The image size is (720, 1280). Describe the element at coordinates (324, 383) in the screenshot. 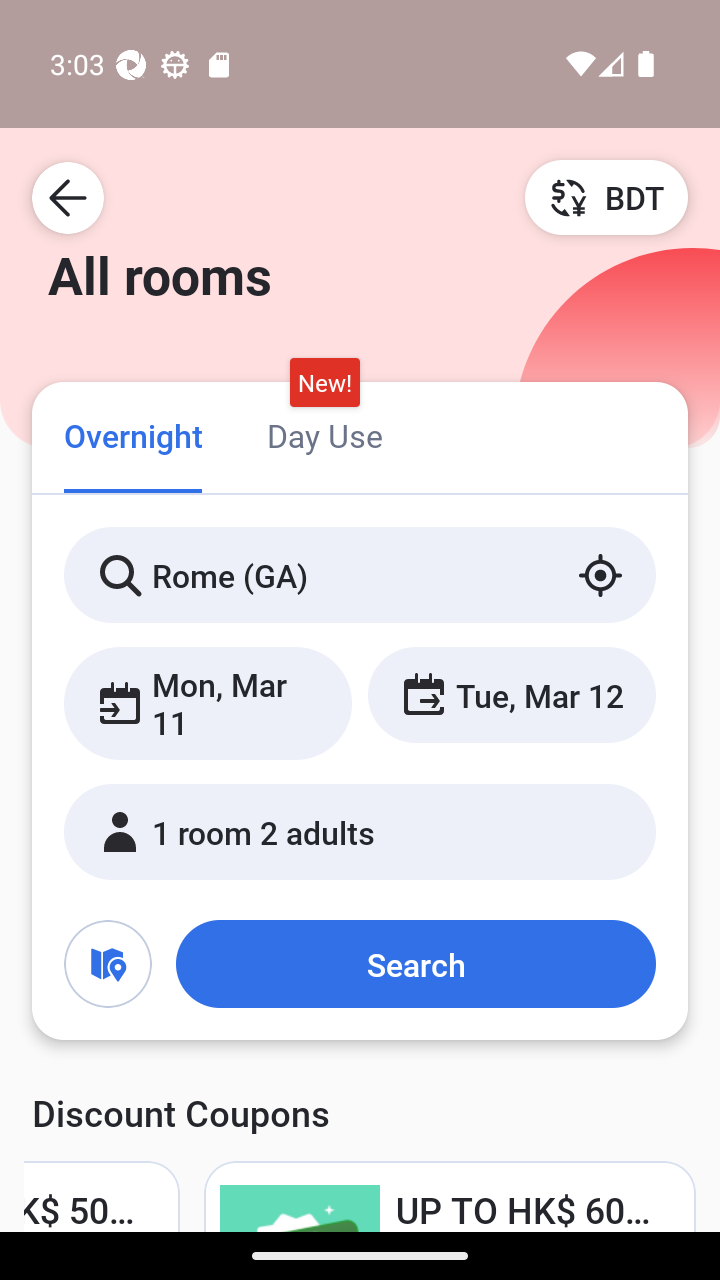

I see `New!` at that location.